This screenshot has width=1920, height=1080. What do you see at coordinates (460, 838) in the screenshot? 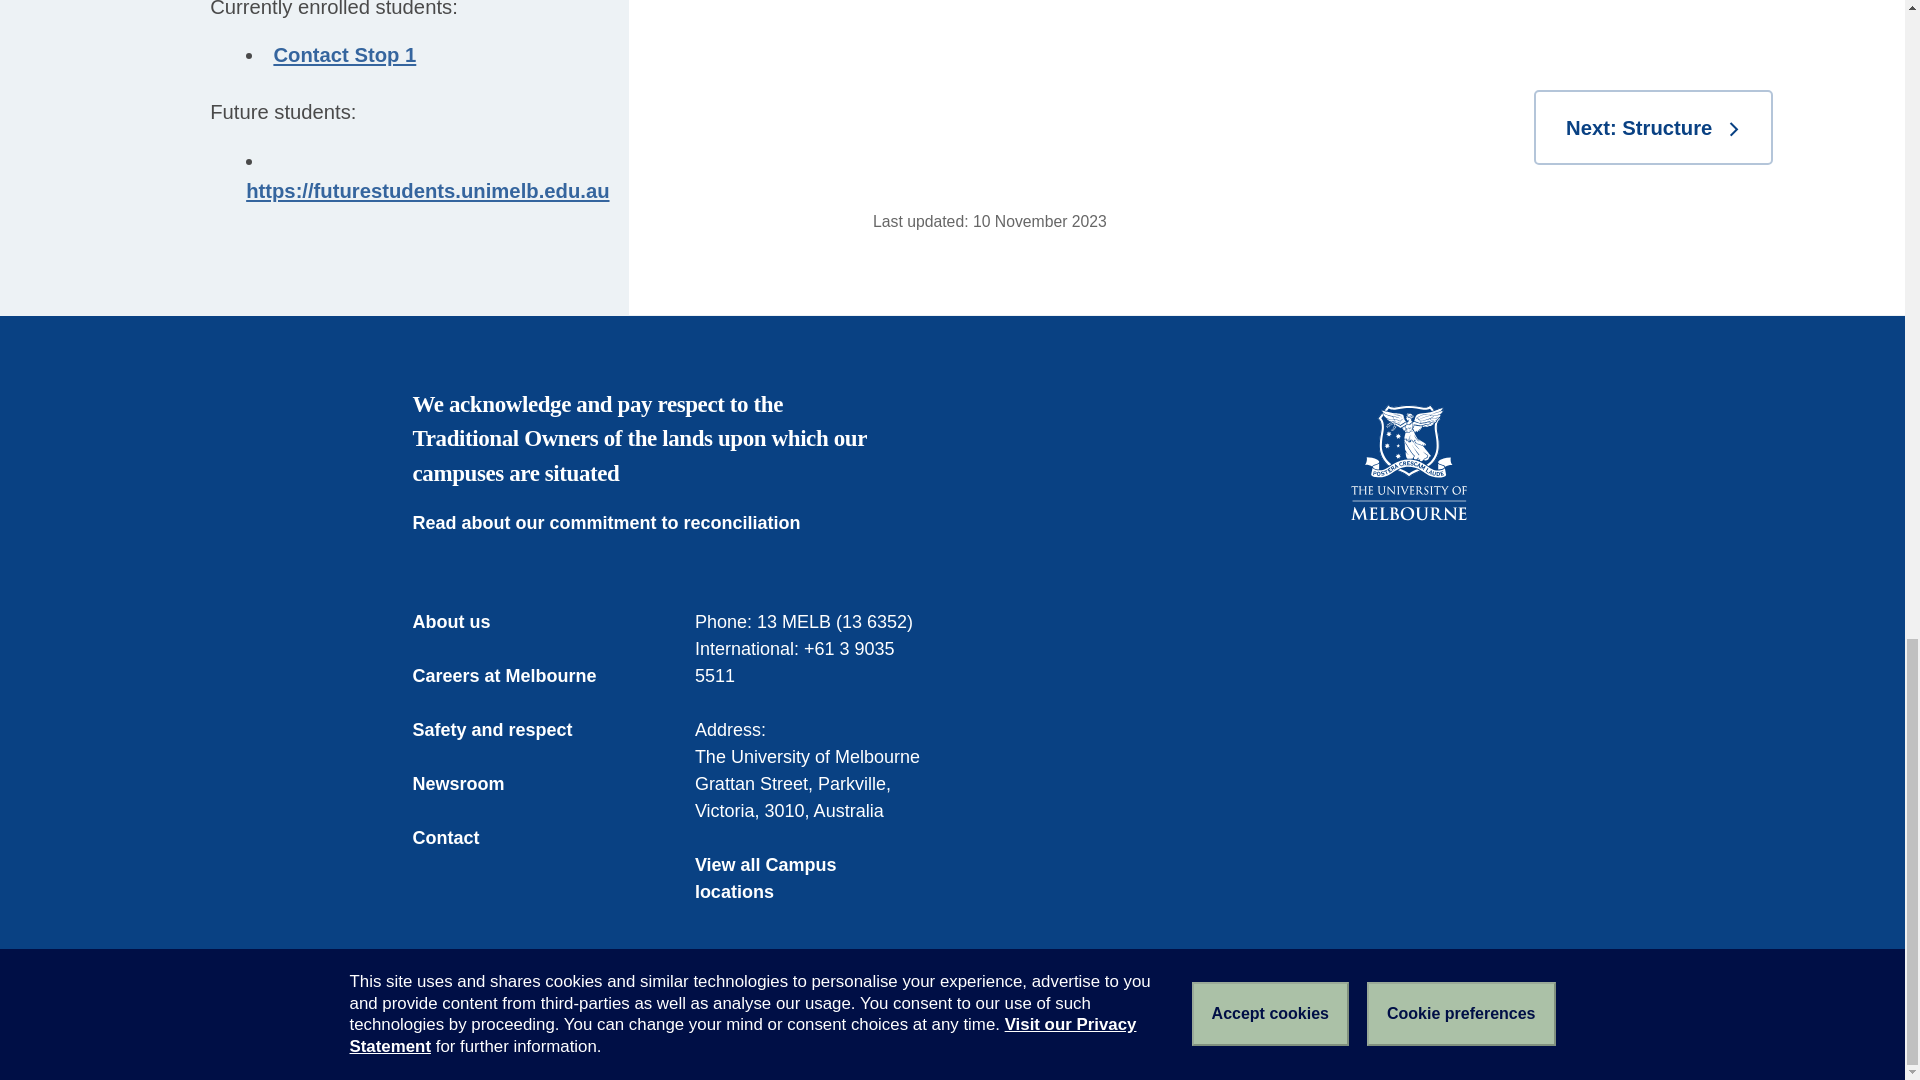
I see `Contact` at bounding box center [460, 838].